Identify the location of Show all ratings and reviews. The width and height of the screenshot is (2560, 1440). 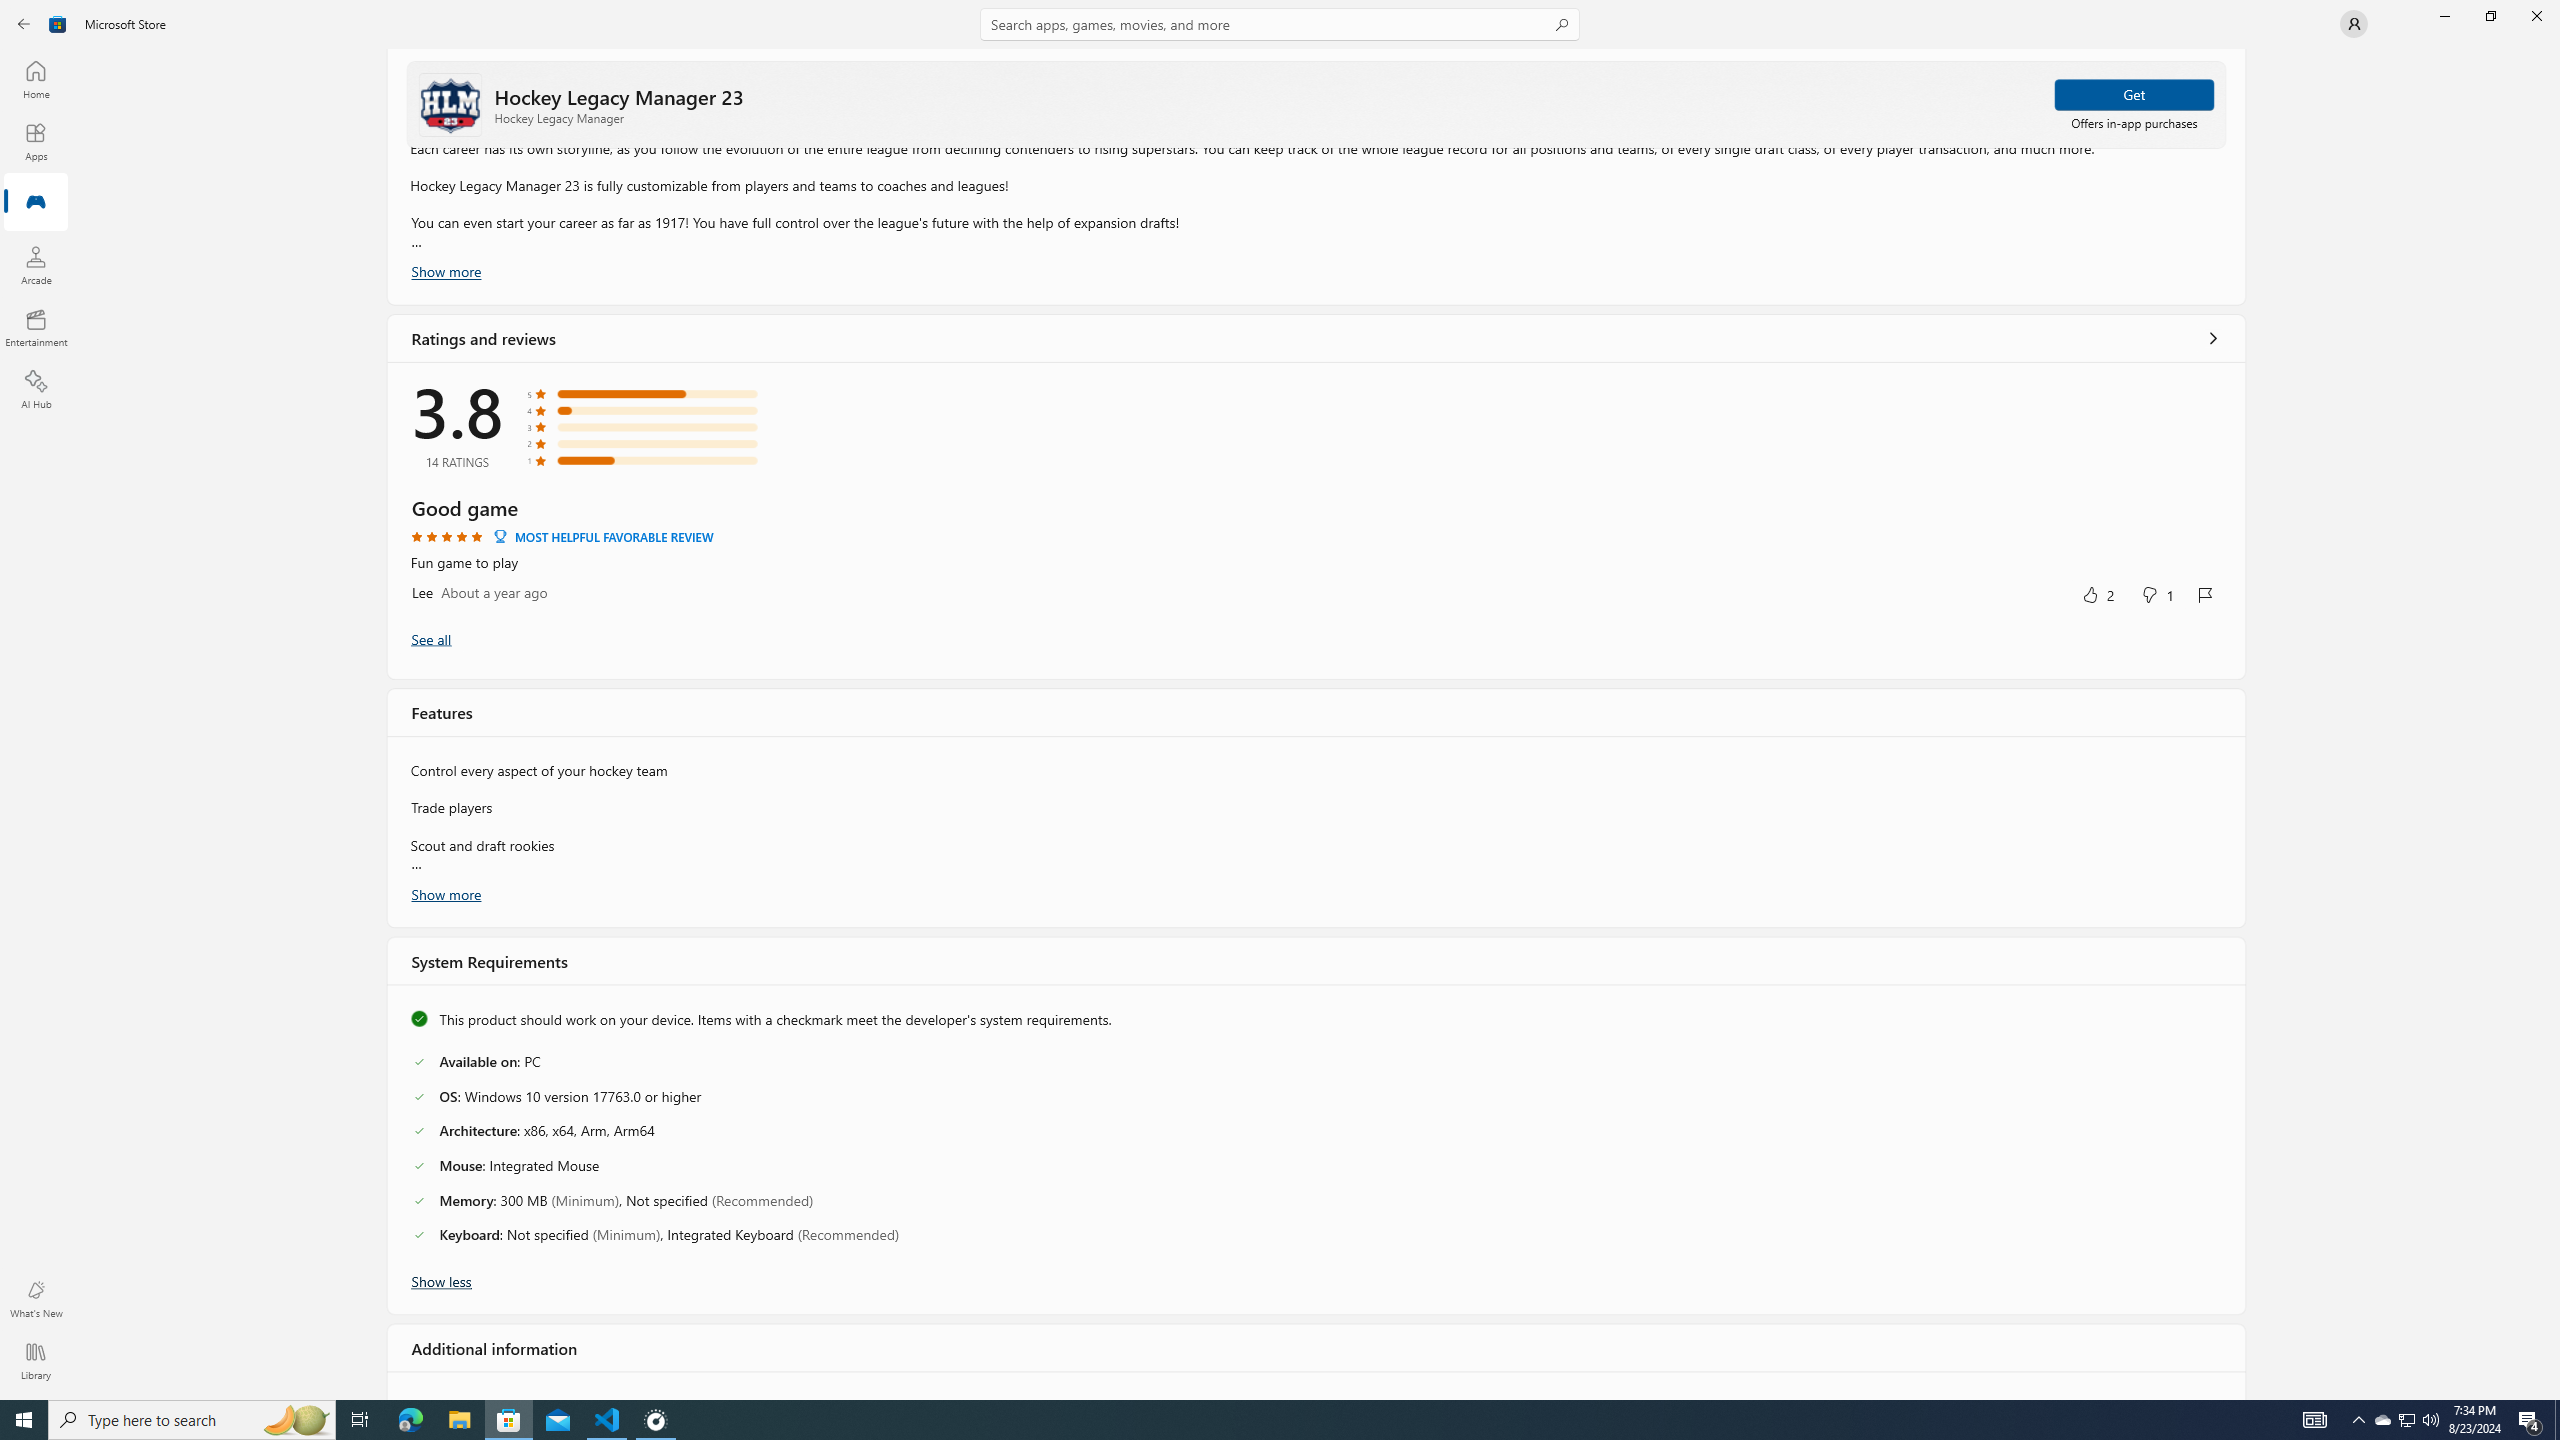
(430, 638).